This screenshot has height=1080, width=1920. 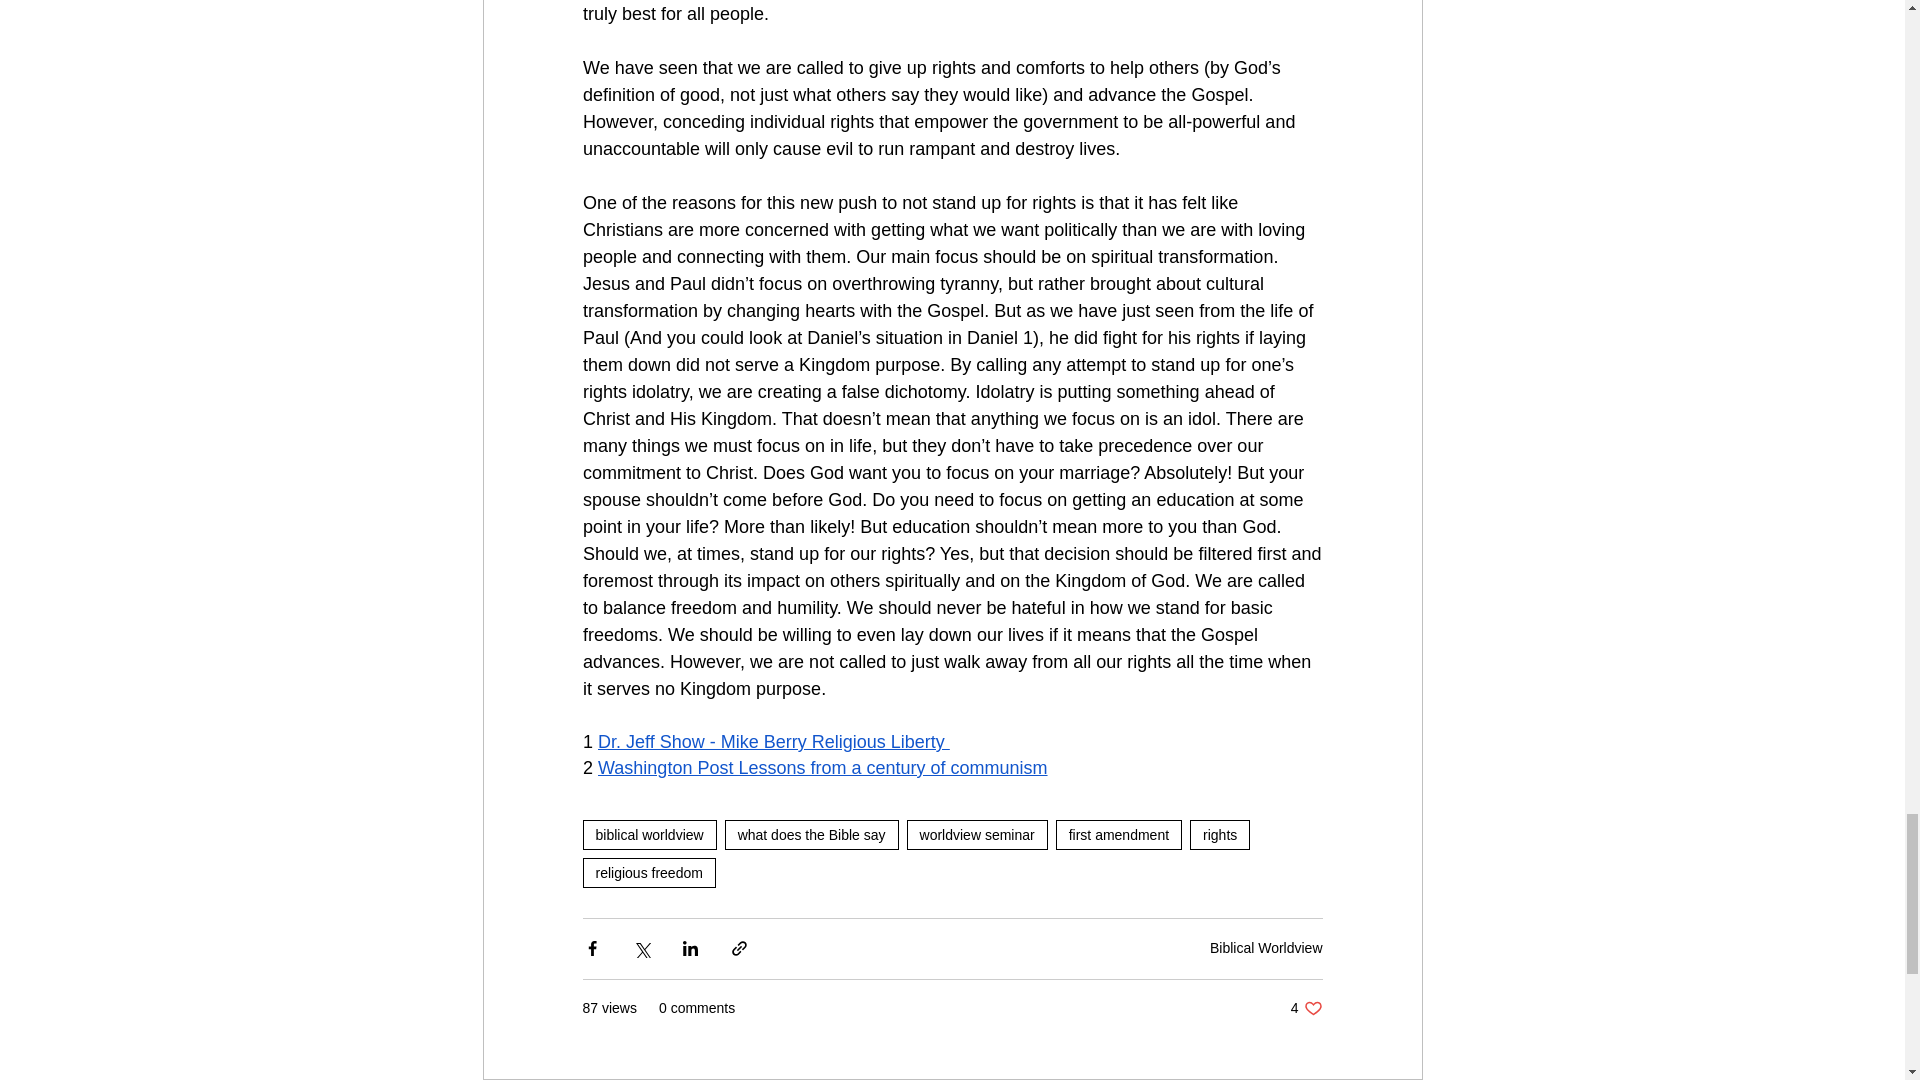 What do you see at coordinates (648, 872) in the screenshot?
I see `what does the Bible say` at bounding box center [648, 872].